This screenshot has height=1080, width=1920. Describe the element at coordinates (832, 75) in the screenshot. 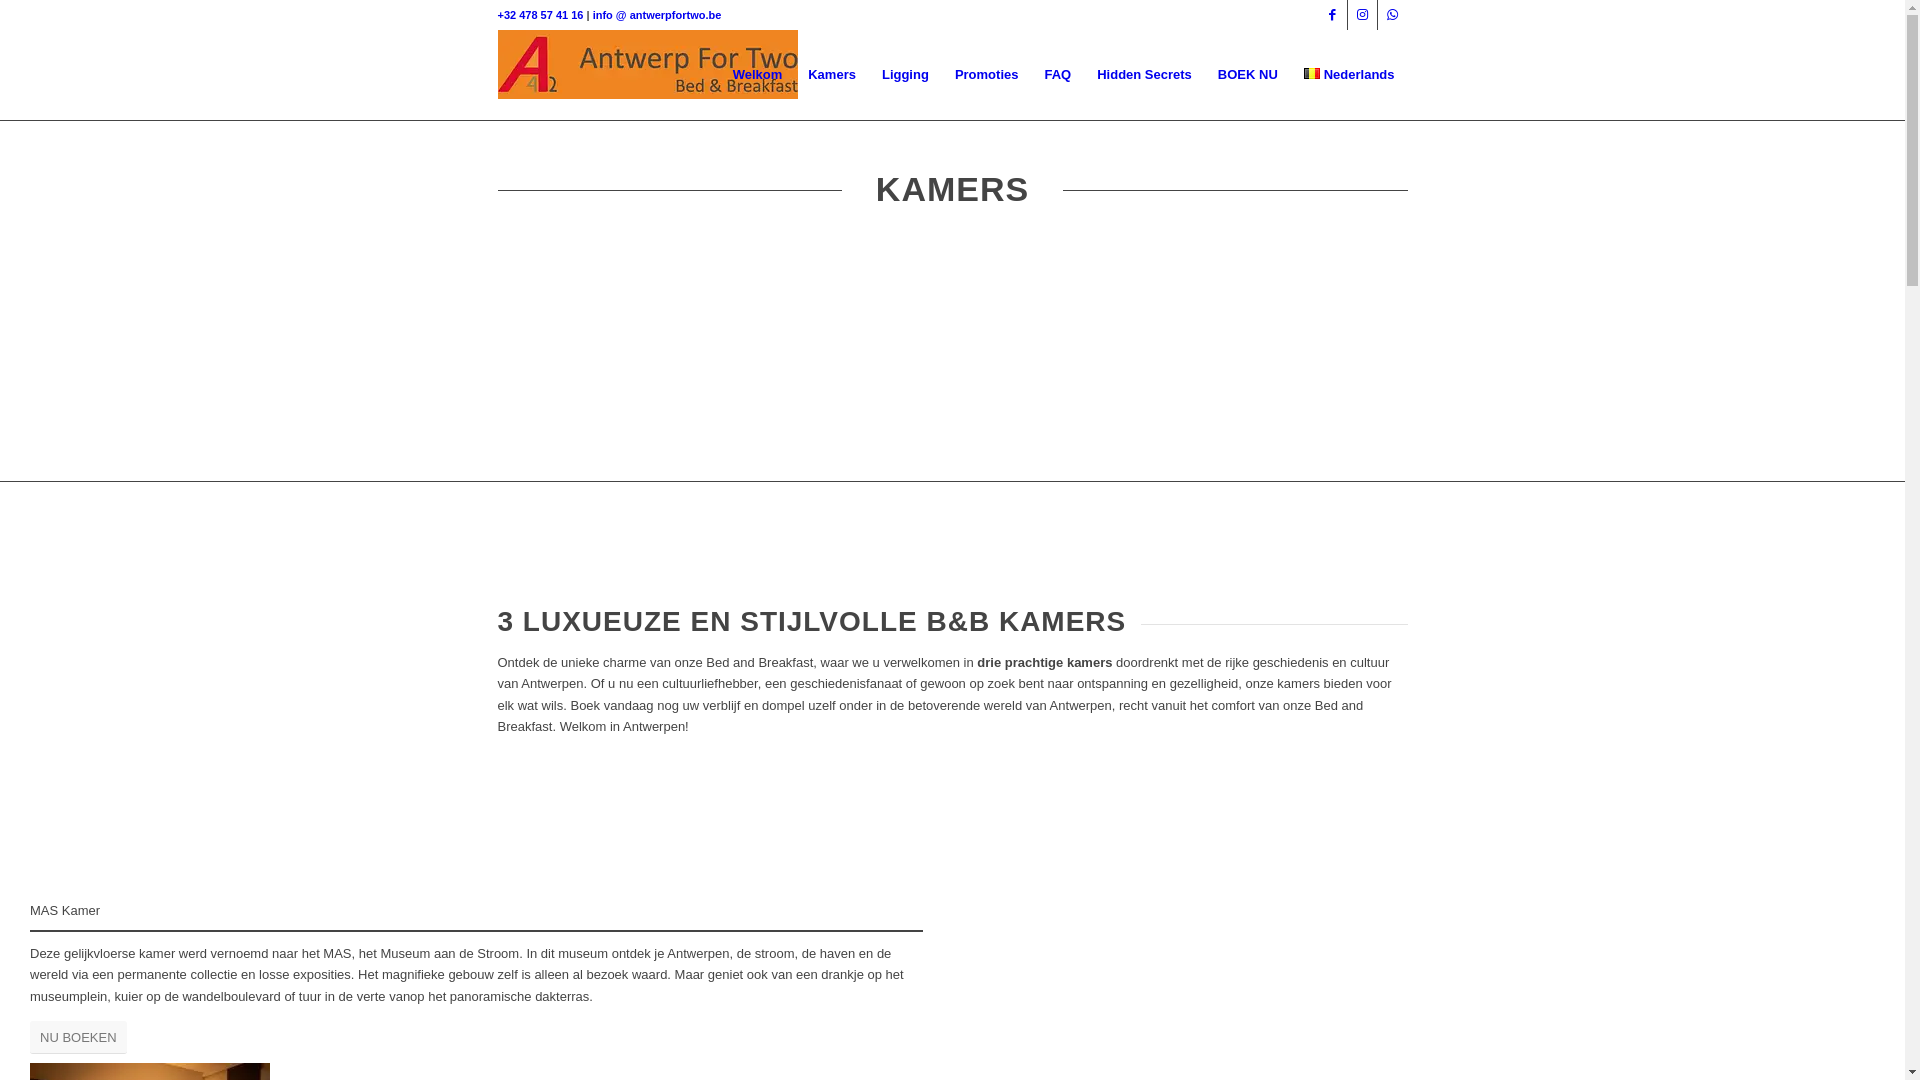

I see `Kamers` at that location.